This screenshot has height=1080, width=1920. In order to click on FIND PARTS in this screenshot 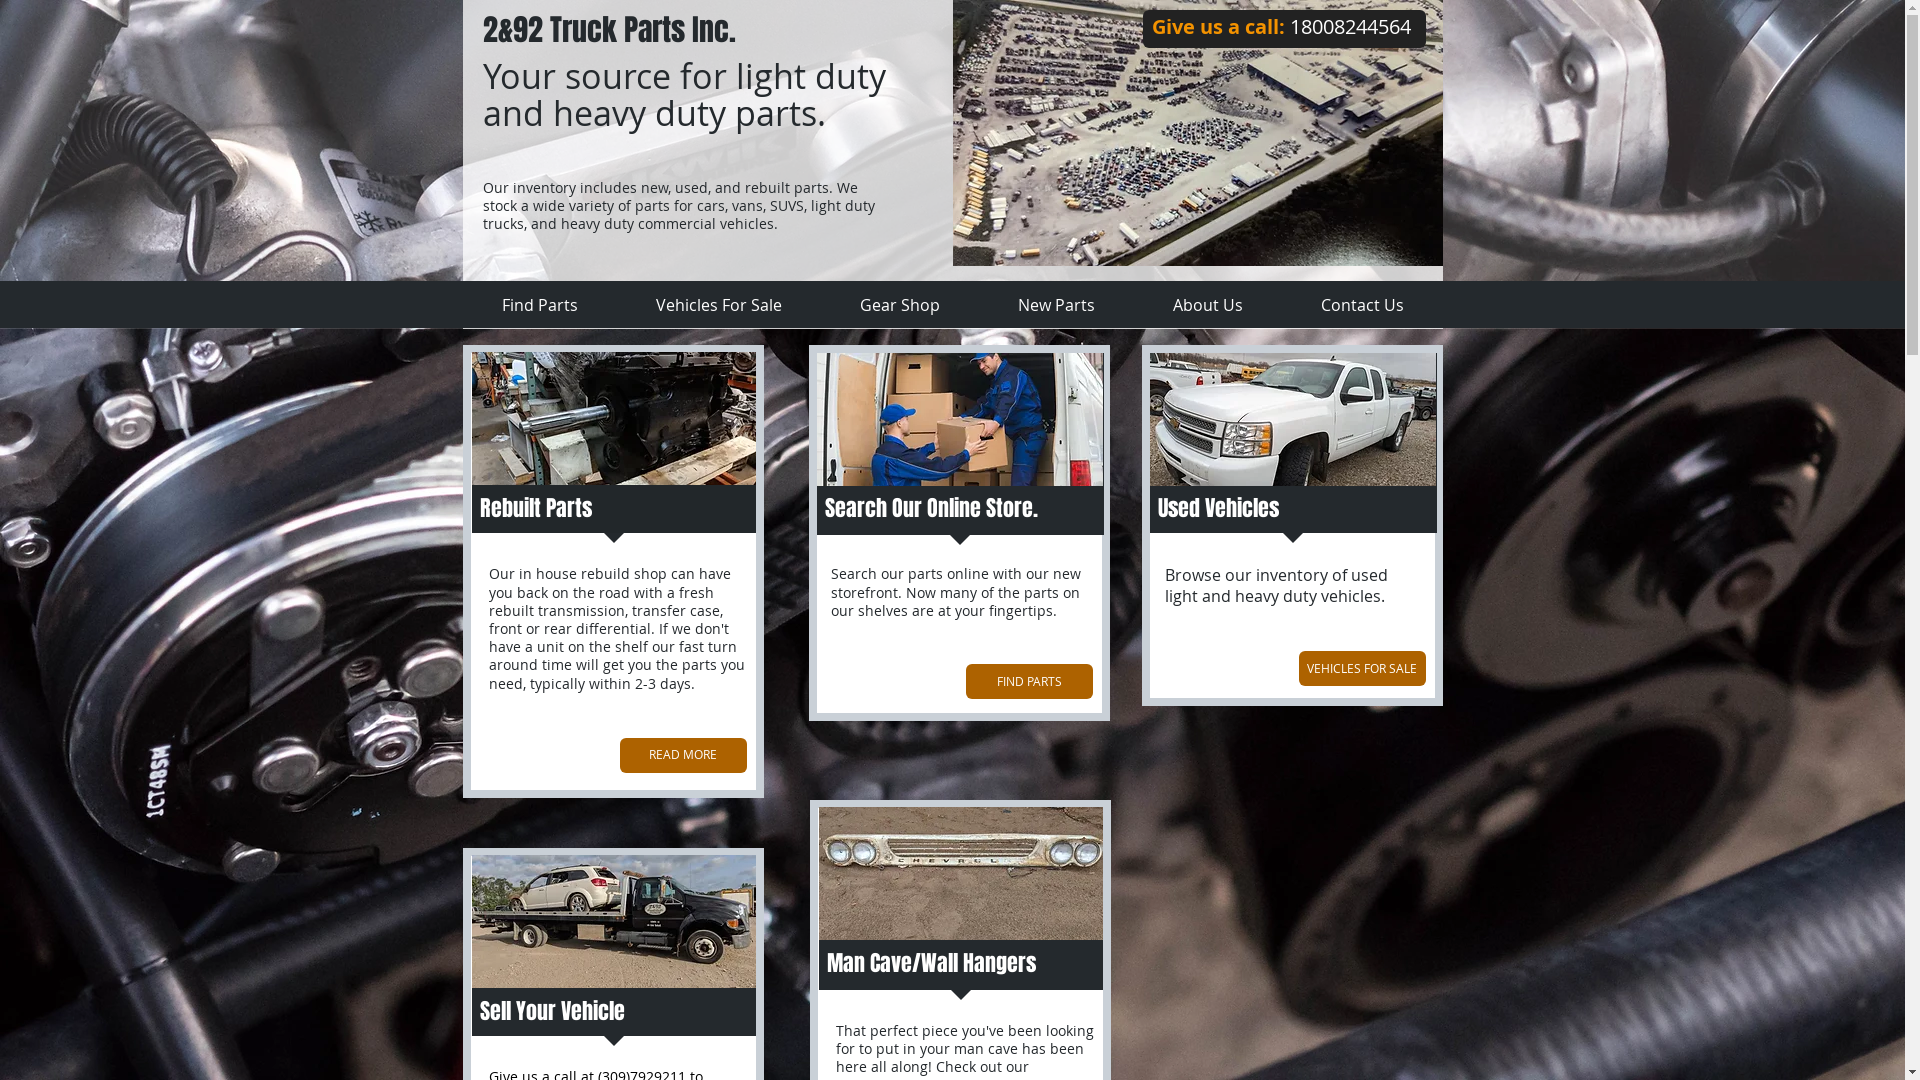, I will do `click(1030, 682)`.